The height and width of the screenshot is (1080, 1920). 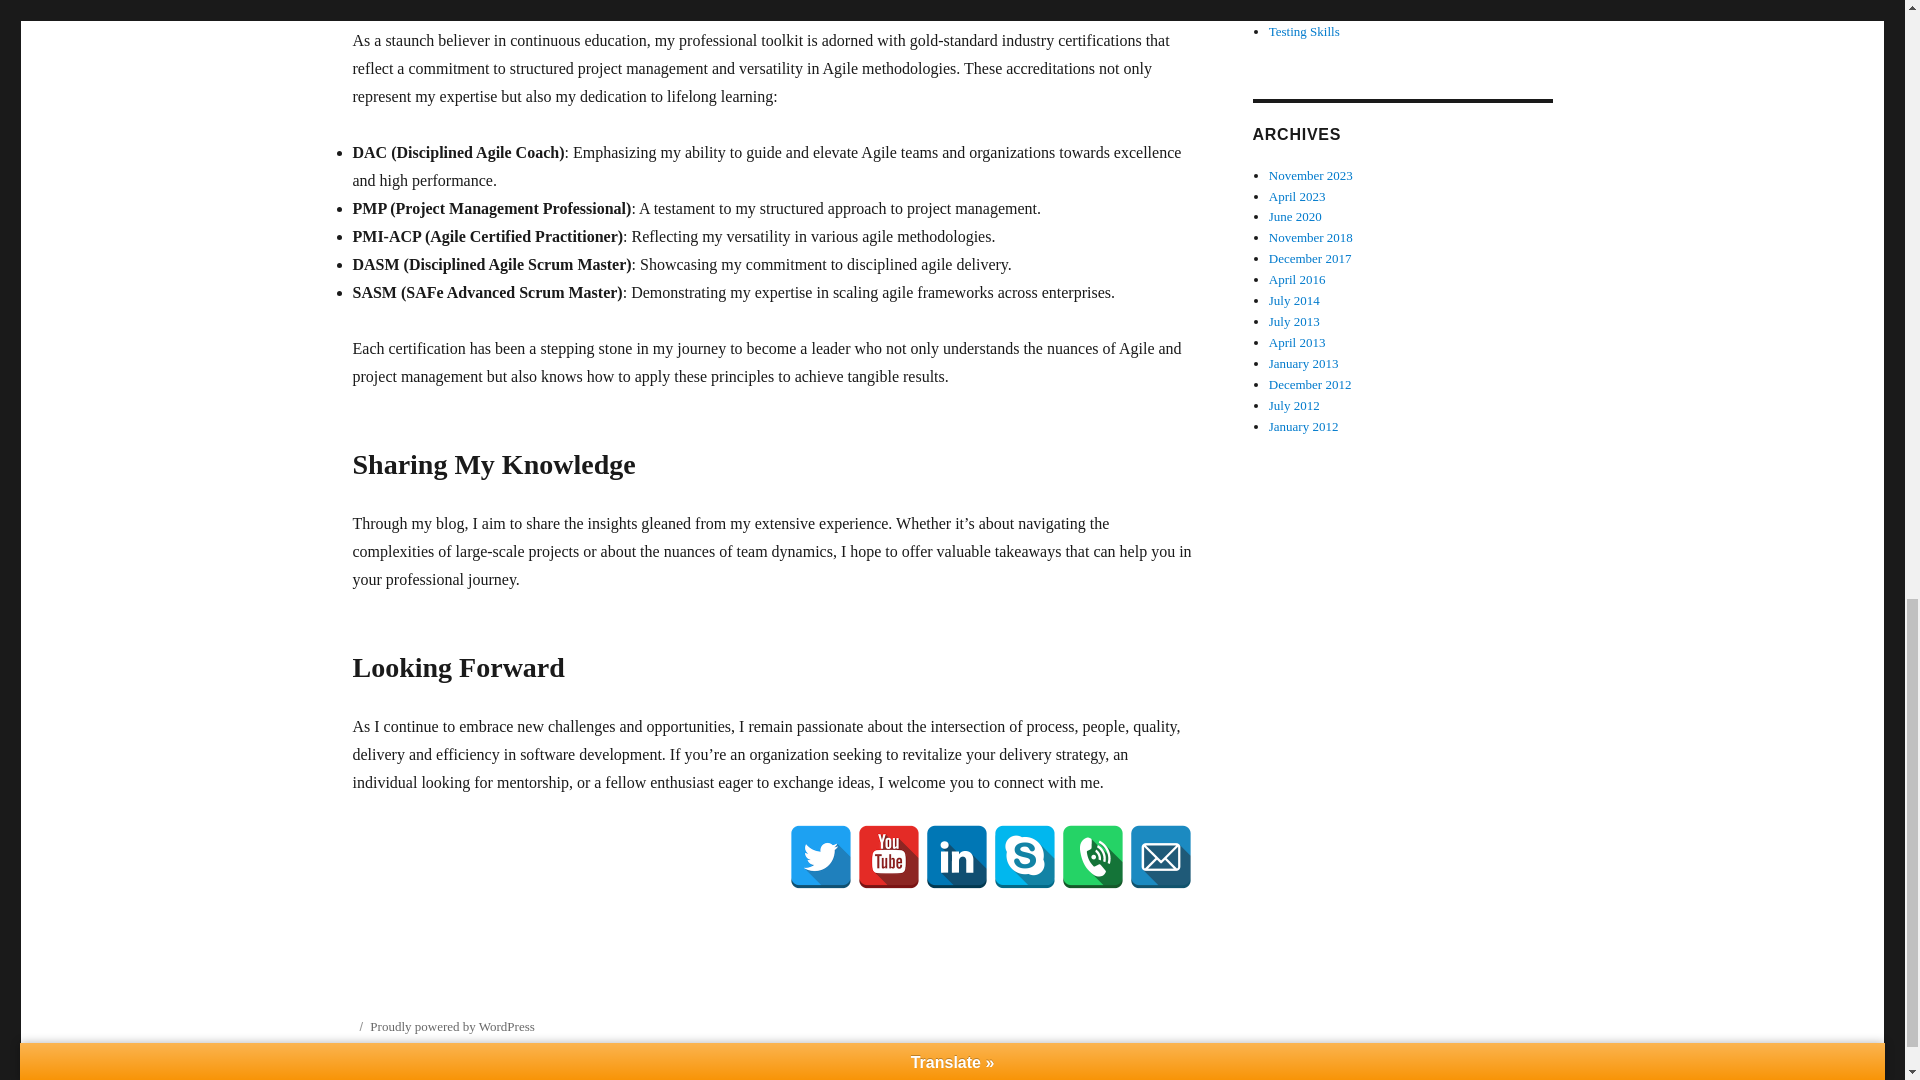 I want to click on Email, so click(x=1160, y=856).